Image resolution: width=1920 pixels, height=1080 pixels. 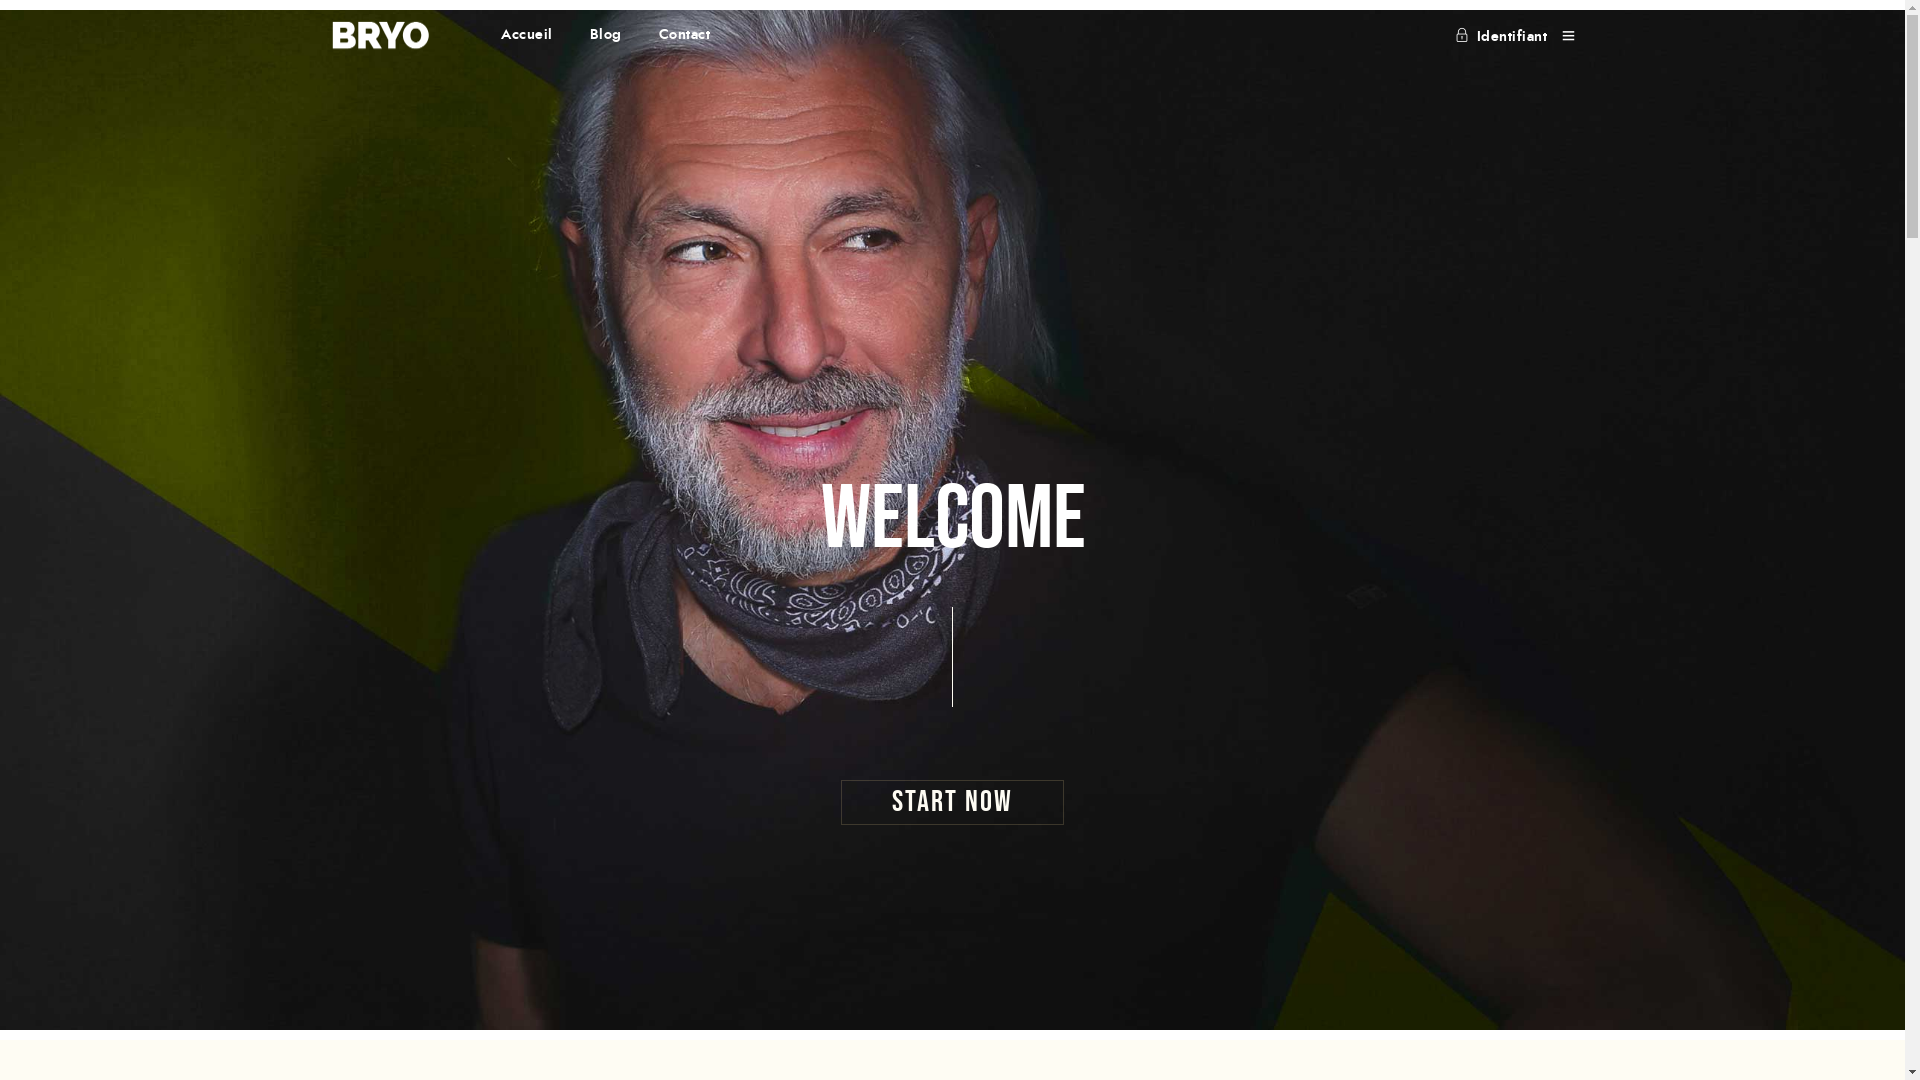 I want to click on Identifiant, so click(x=1501, y=37).